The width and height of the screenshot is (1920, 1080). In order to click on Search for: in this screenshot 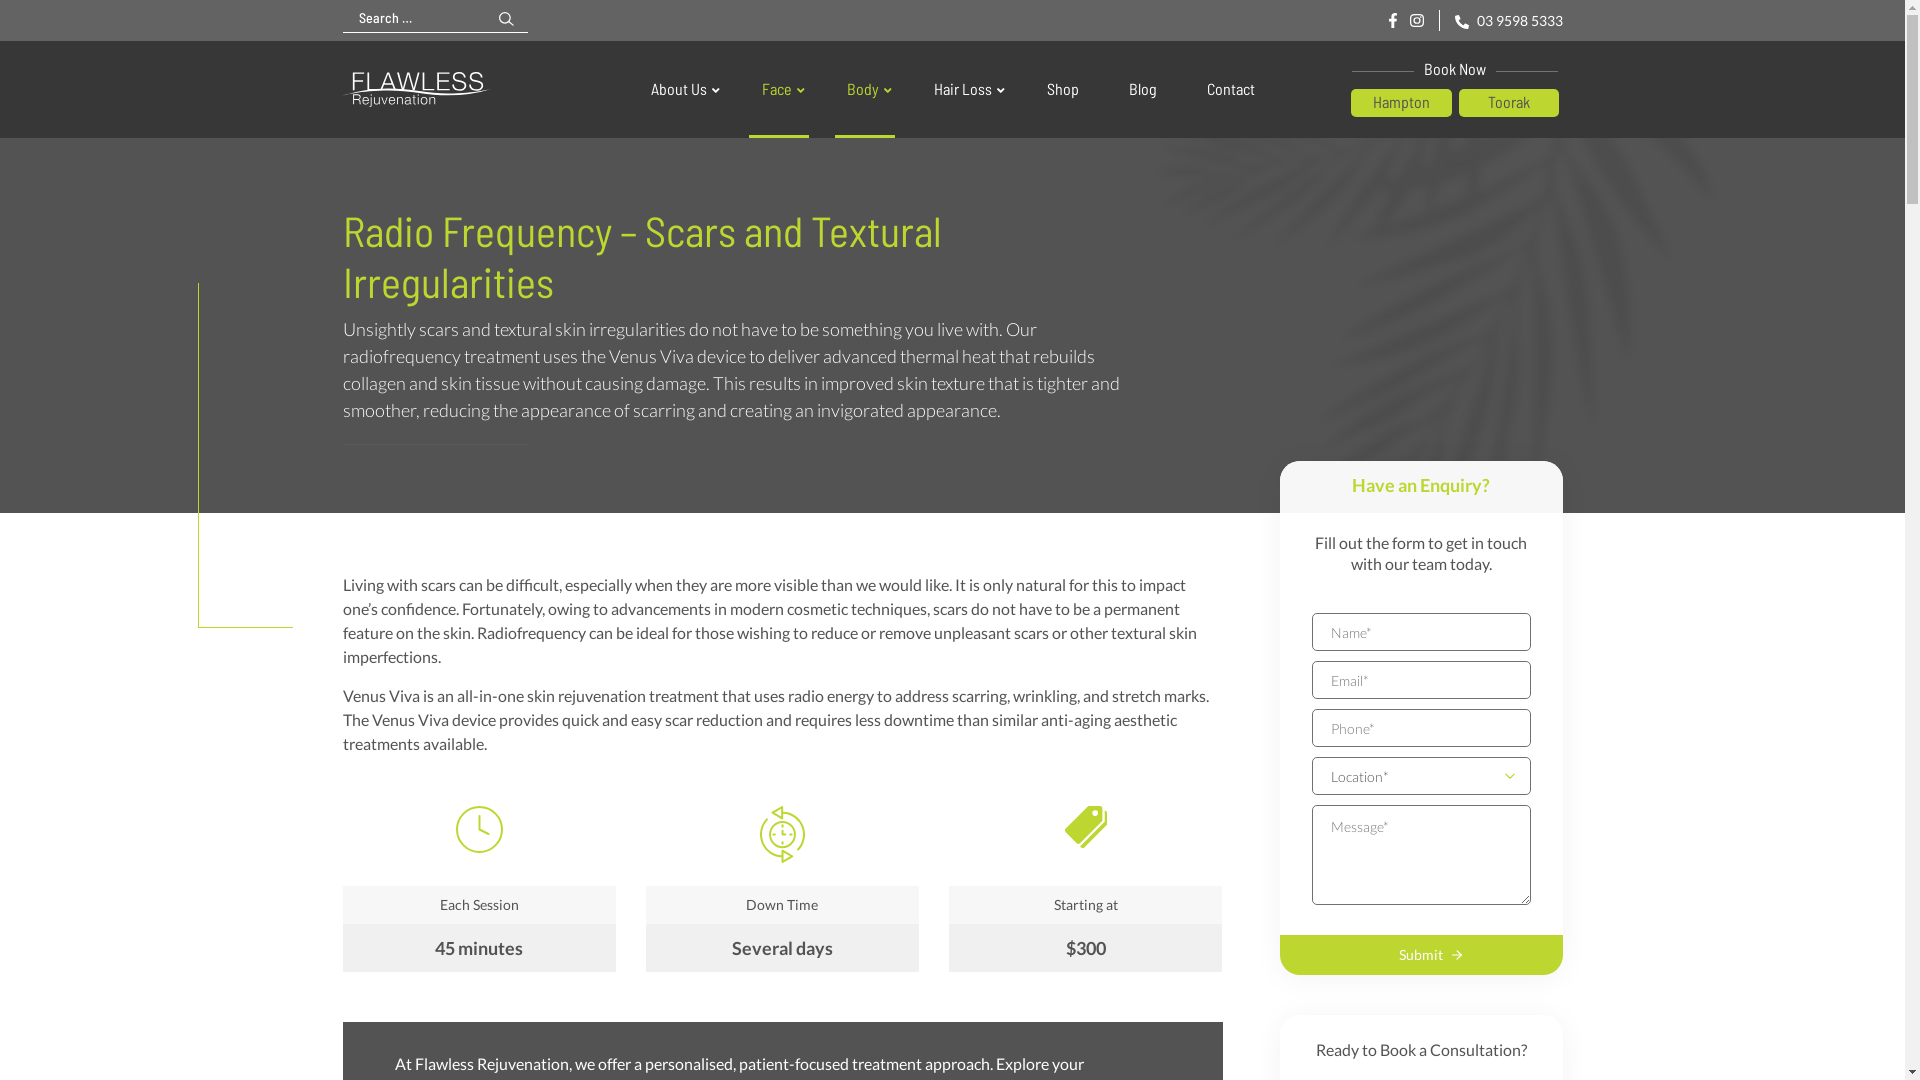, I will do `click(414, 18)`.